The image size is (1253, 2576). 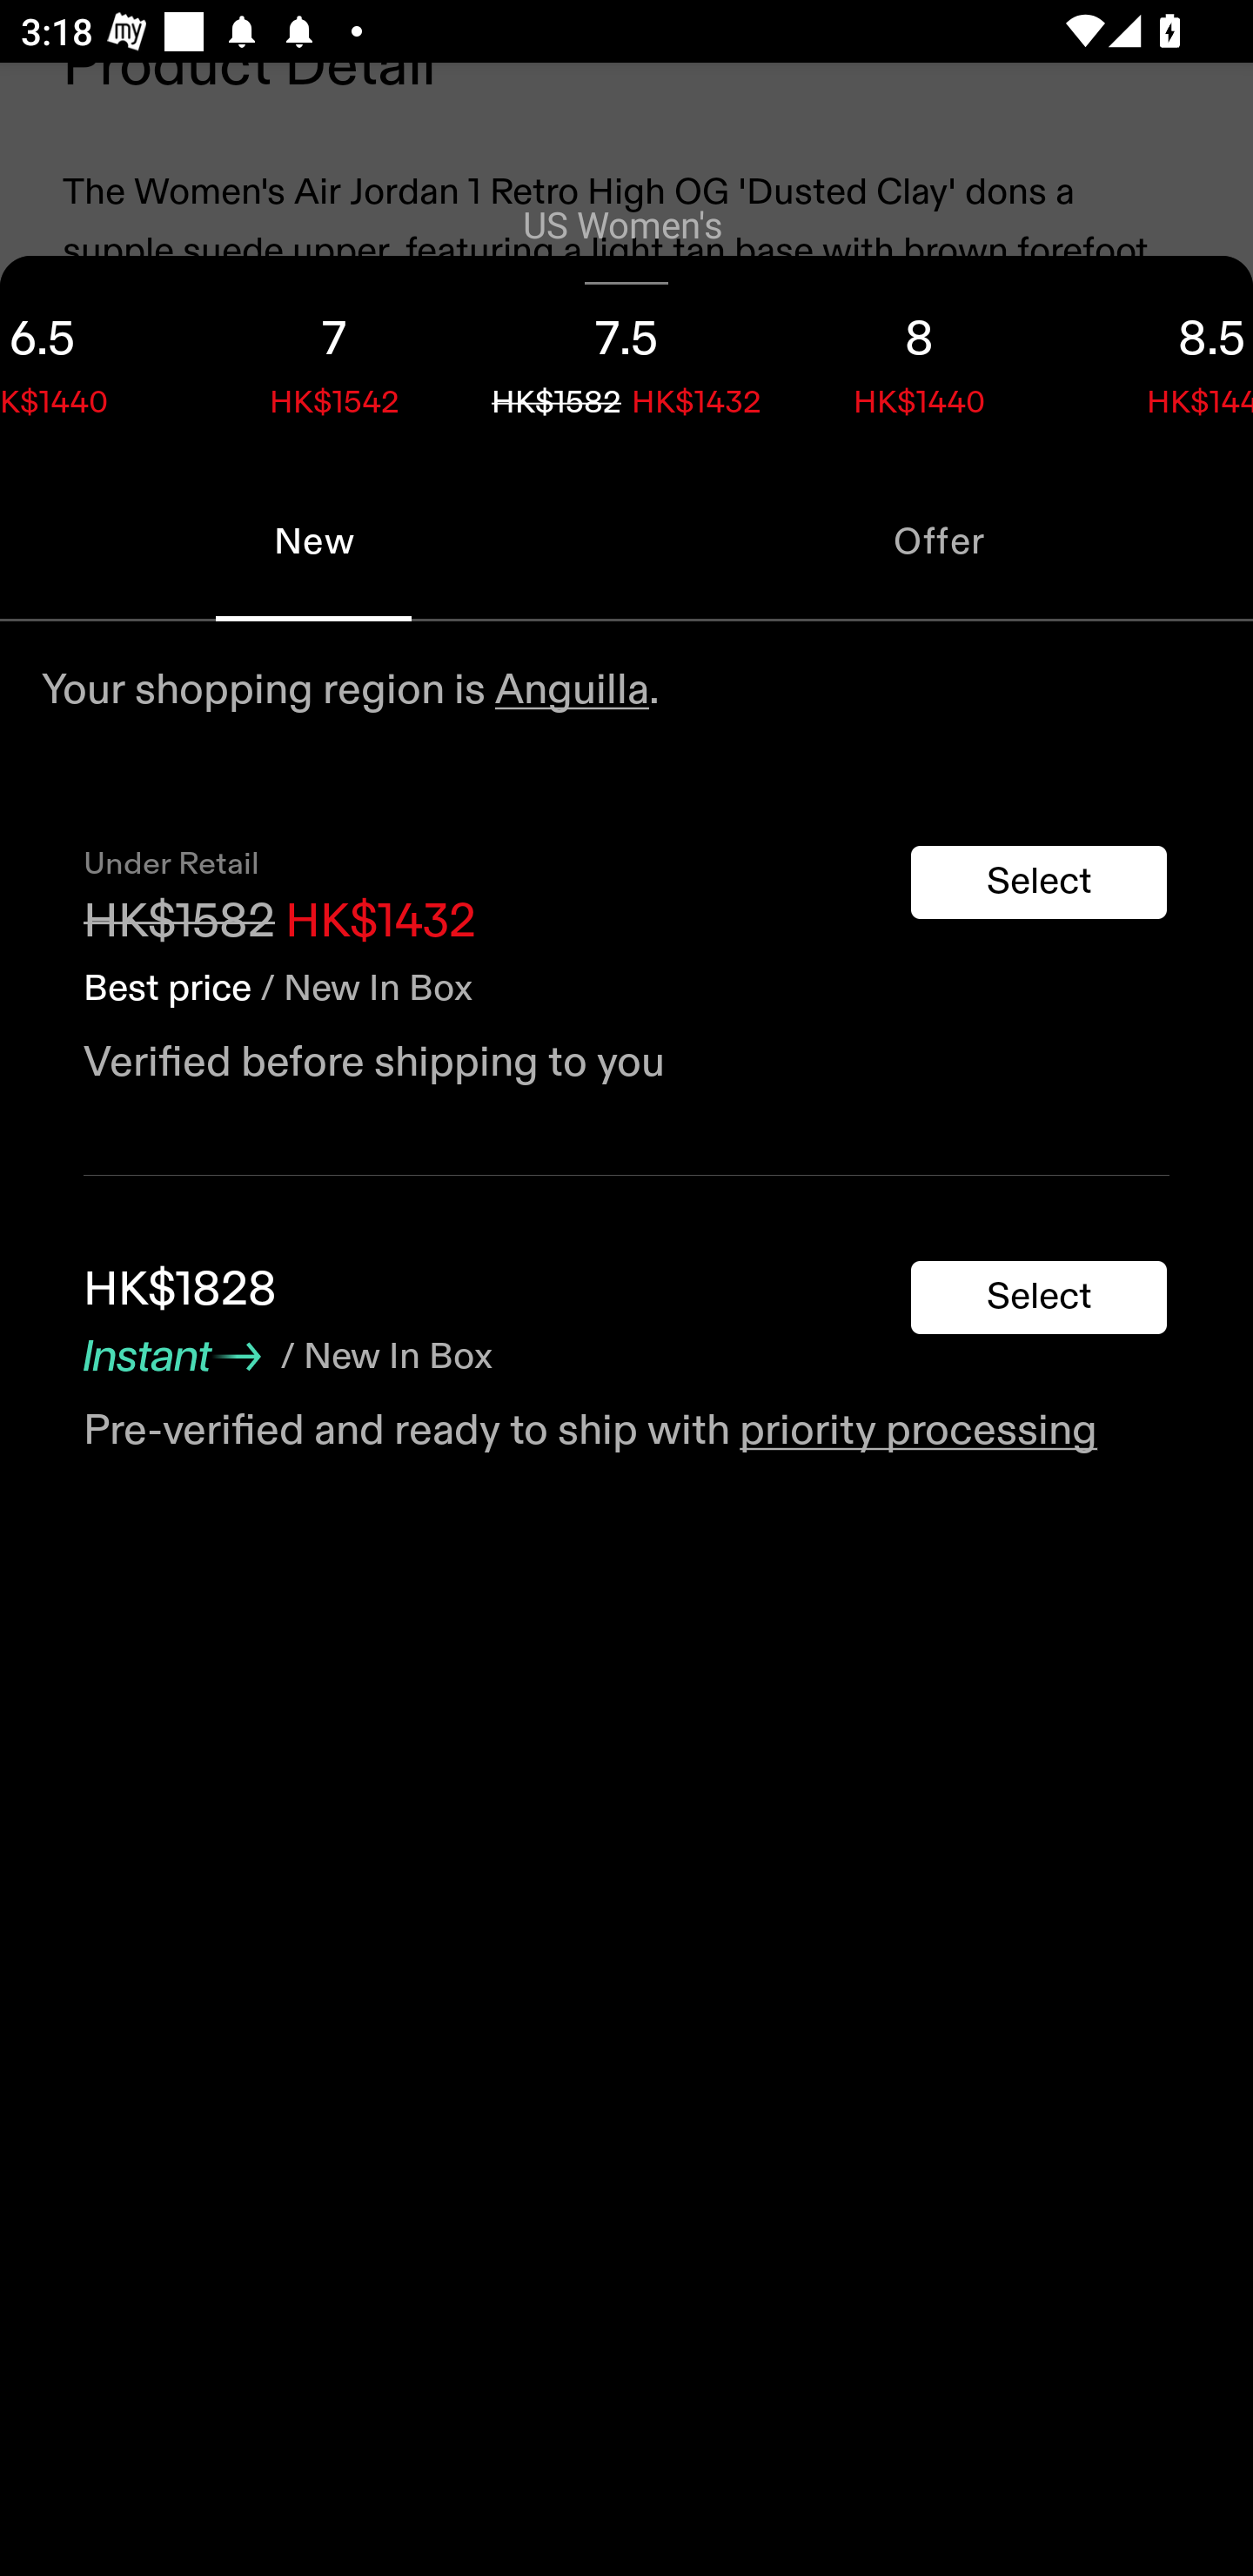 What do you see at coordinates (1159, 359) in the screenshot?
I see `8.5 HK$1447` at bounding box center [1159, 359].